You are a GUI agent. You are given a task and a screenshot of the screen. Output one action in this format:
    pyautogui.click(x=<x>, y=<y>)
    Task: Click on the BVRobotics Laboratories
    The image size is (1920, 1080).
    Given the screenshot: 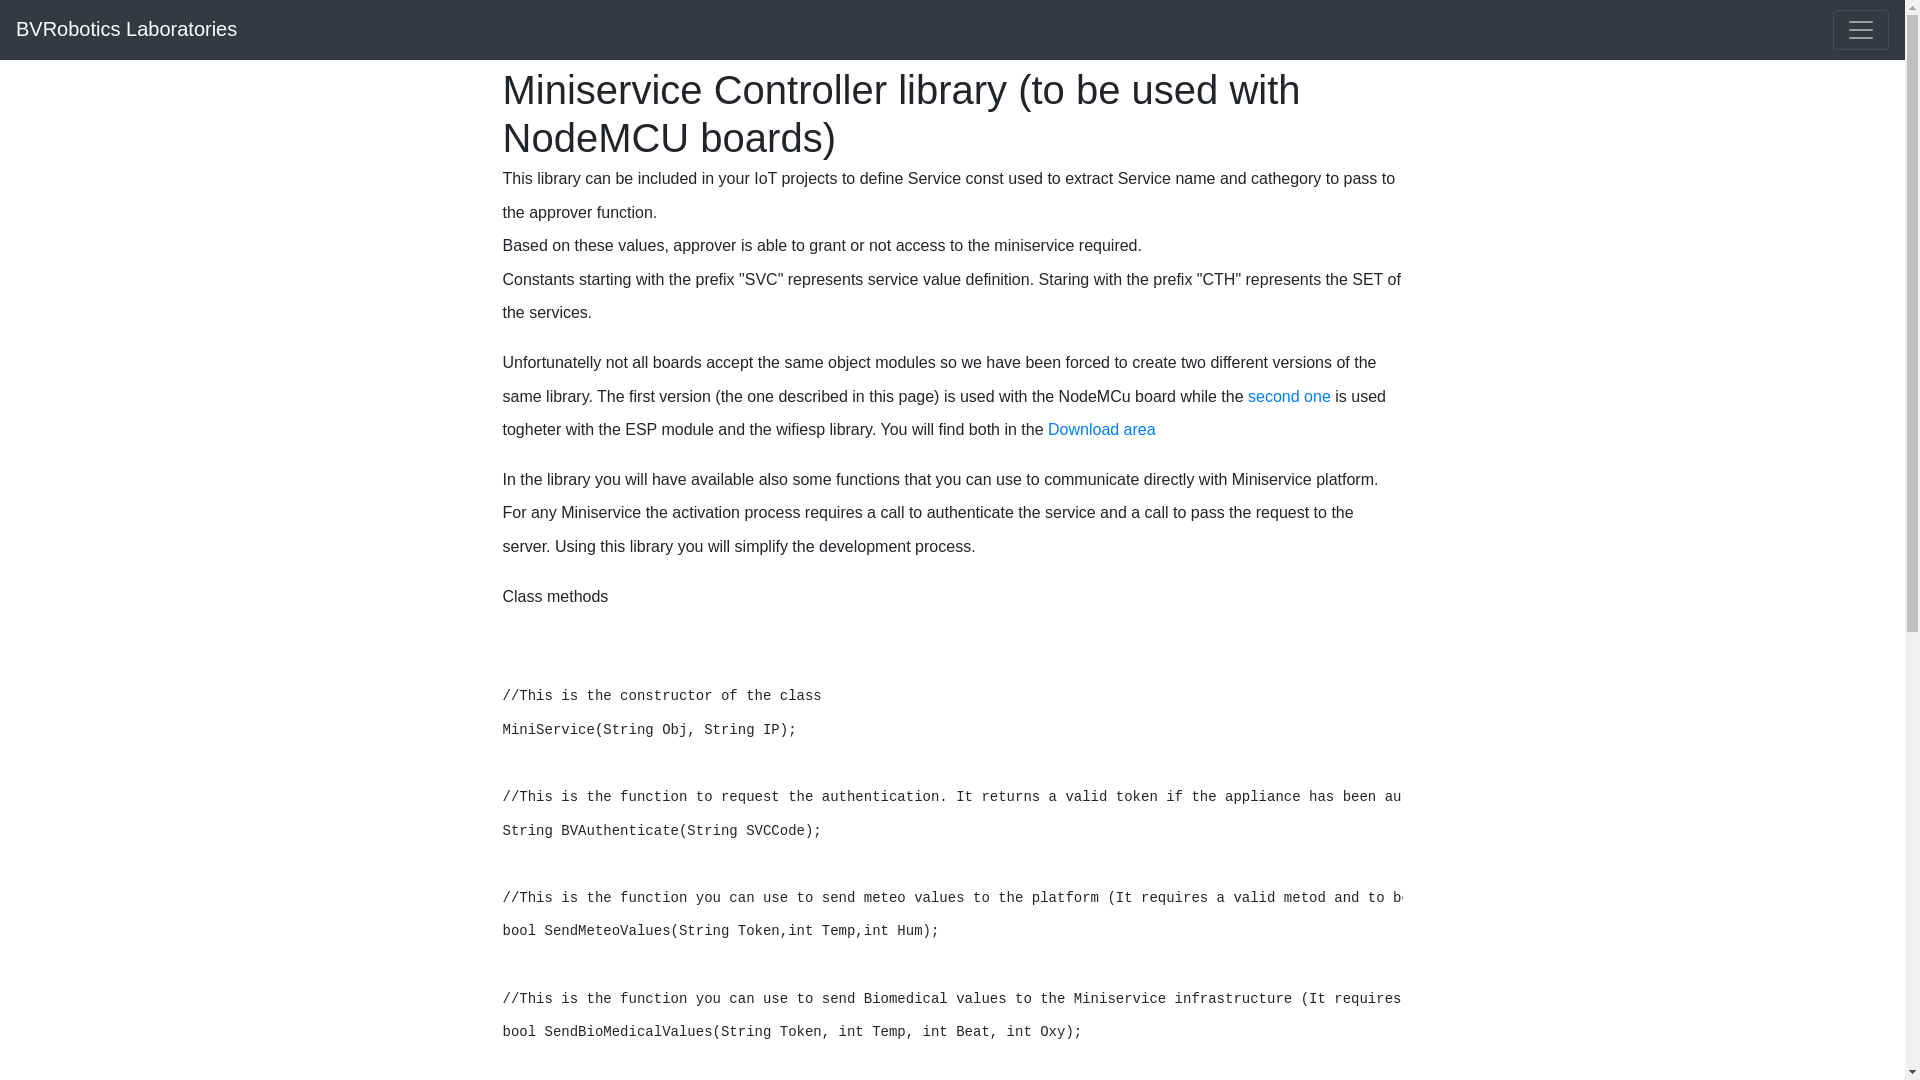 What is the action you would take?
    pyautogui.click(x=126, y=29)
    